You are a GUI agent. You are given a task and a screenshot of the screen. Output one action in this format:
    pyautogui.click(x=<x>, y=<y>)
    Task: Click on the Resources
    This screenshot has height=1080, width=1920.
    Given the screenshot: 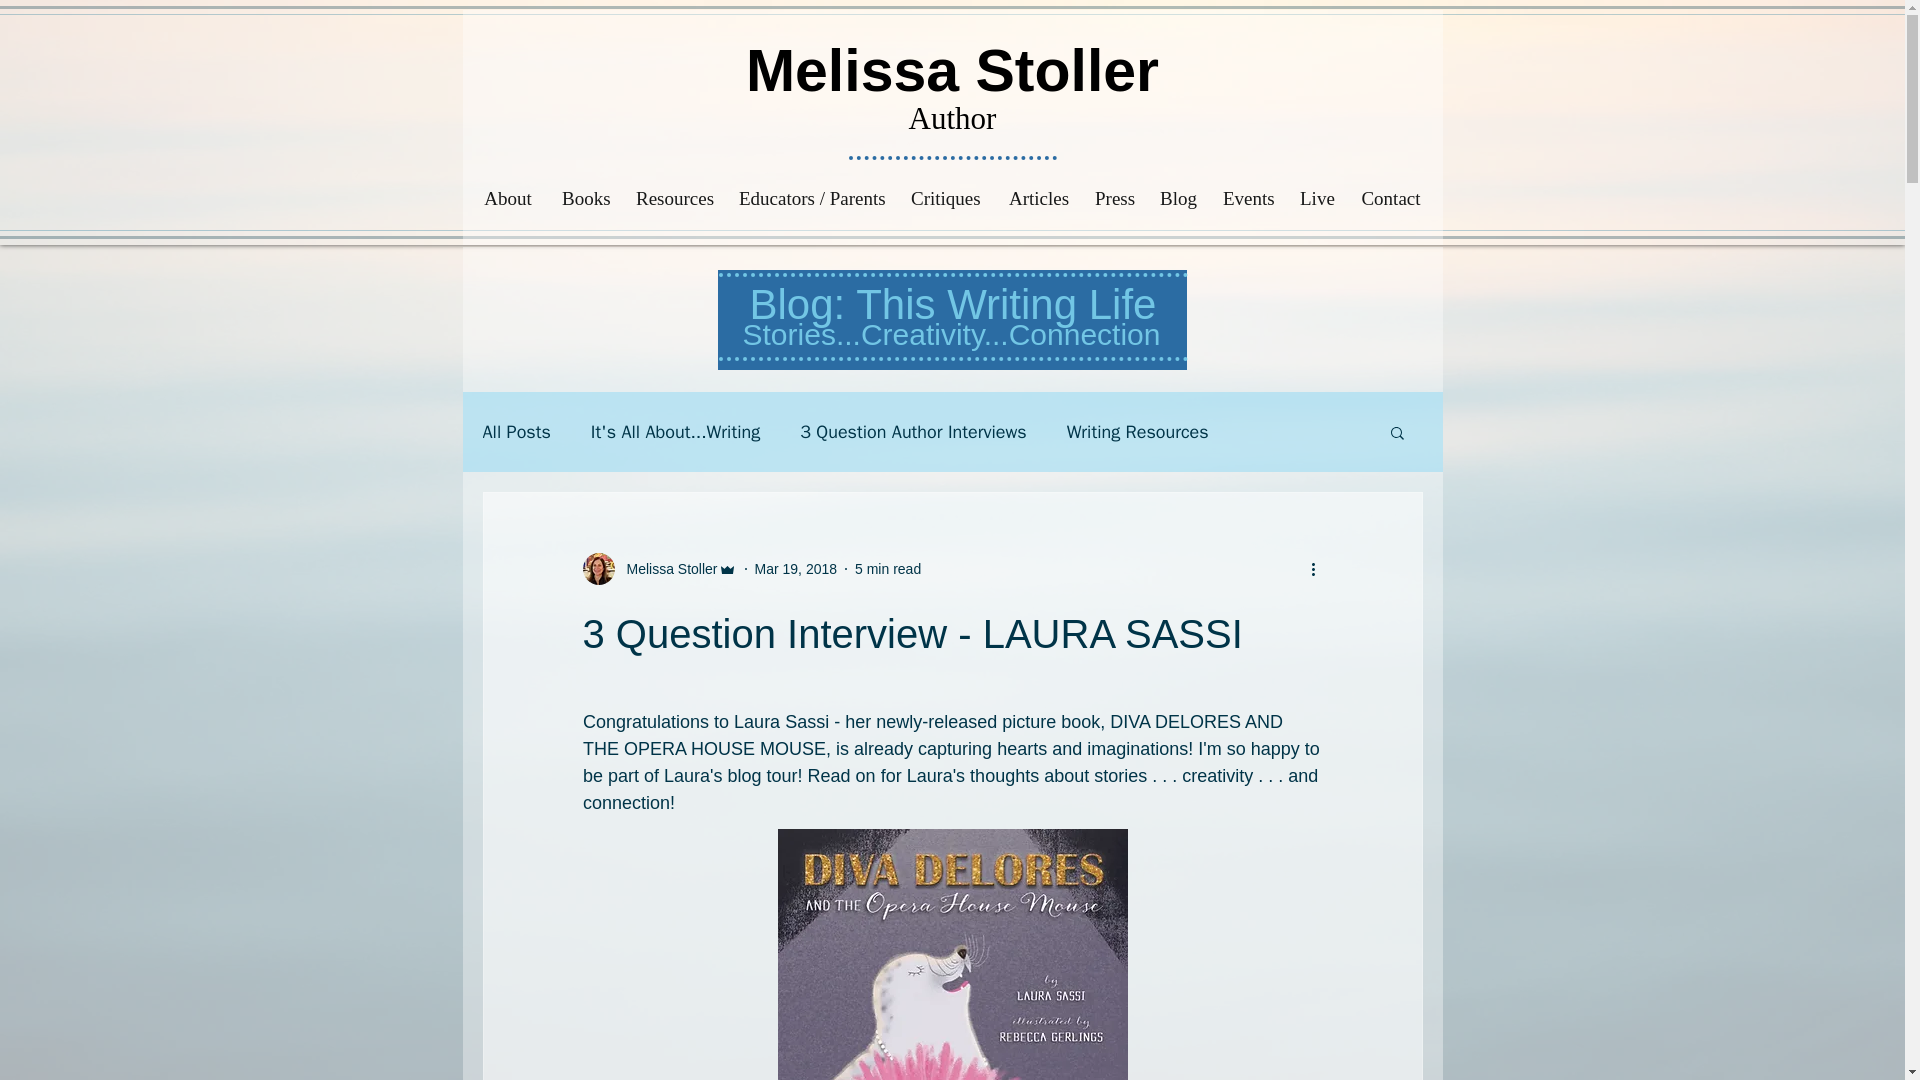 What is the action you would take?
    pyautogui.click(x=672, y=199)
    